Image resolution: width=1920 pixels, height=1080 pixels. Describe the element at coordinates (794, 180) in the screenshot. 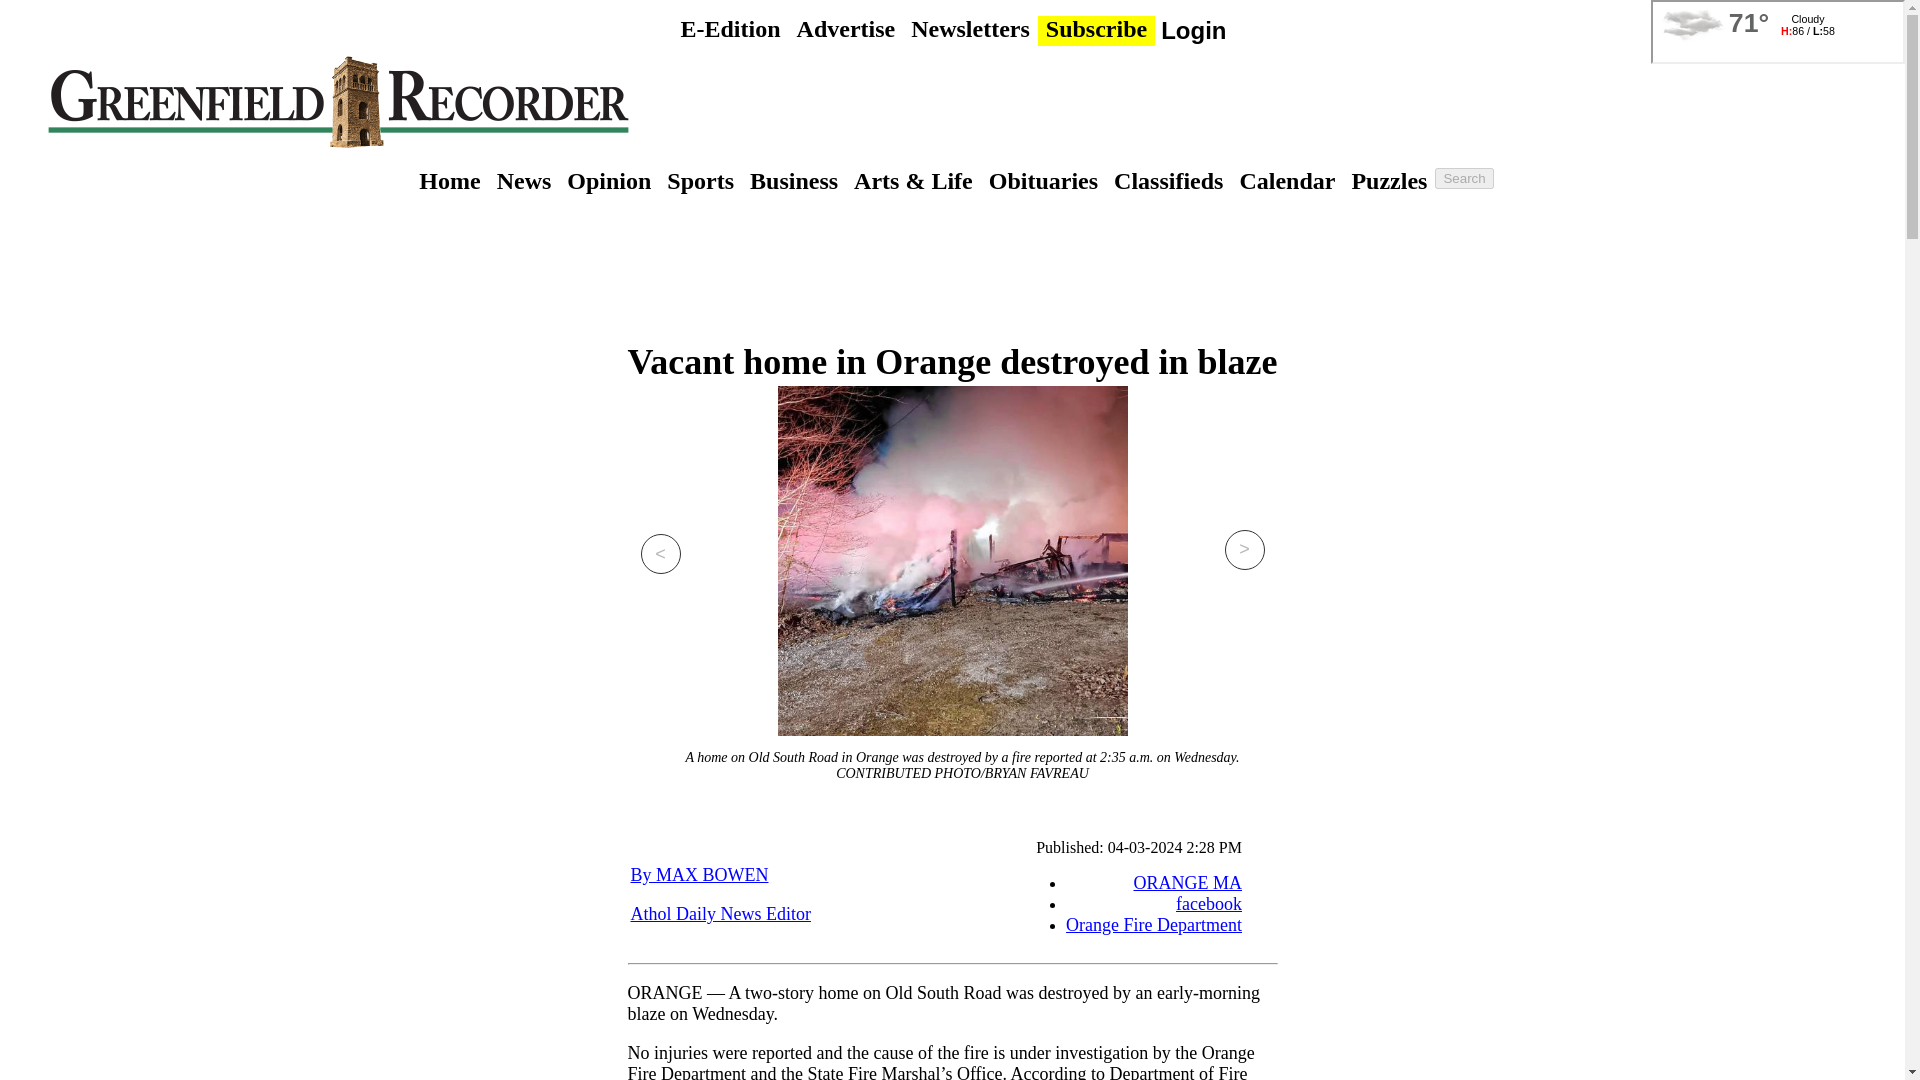

I see `Business` at that location.